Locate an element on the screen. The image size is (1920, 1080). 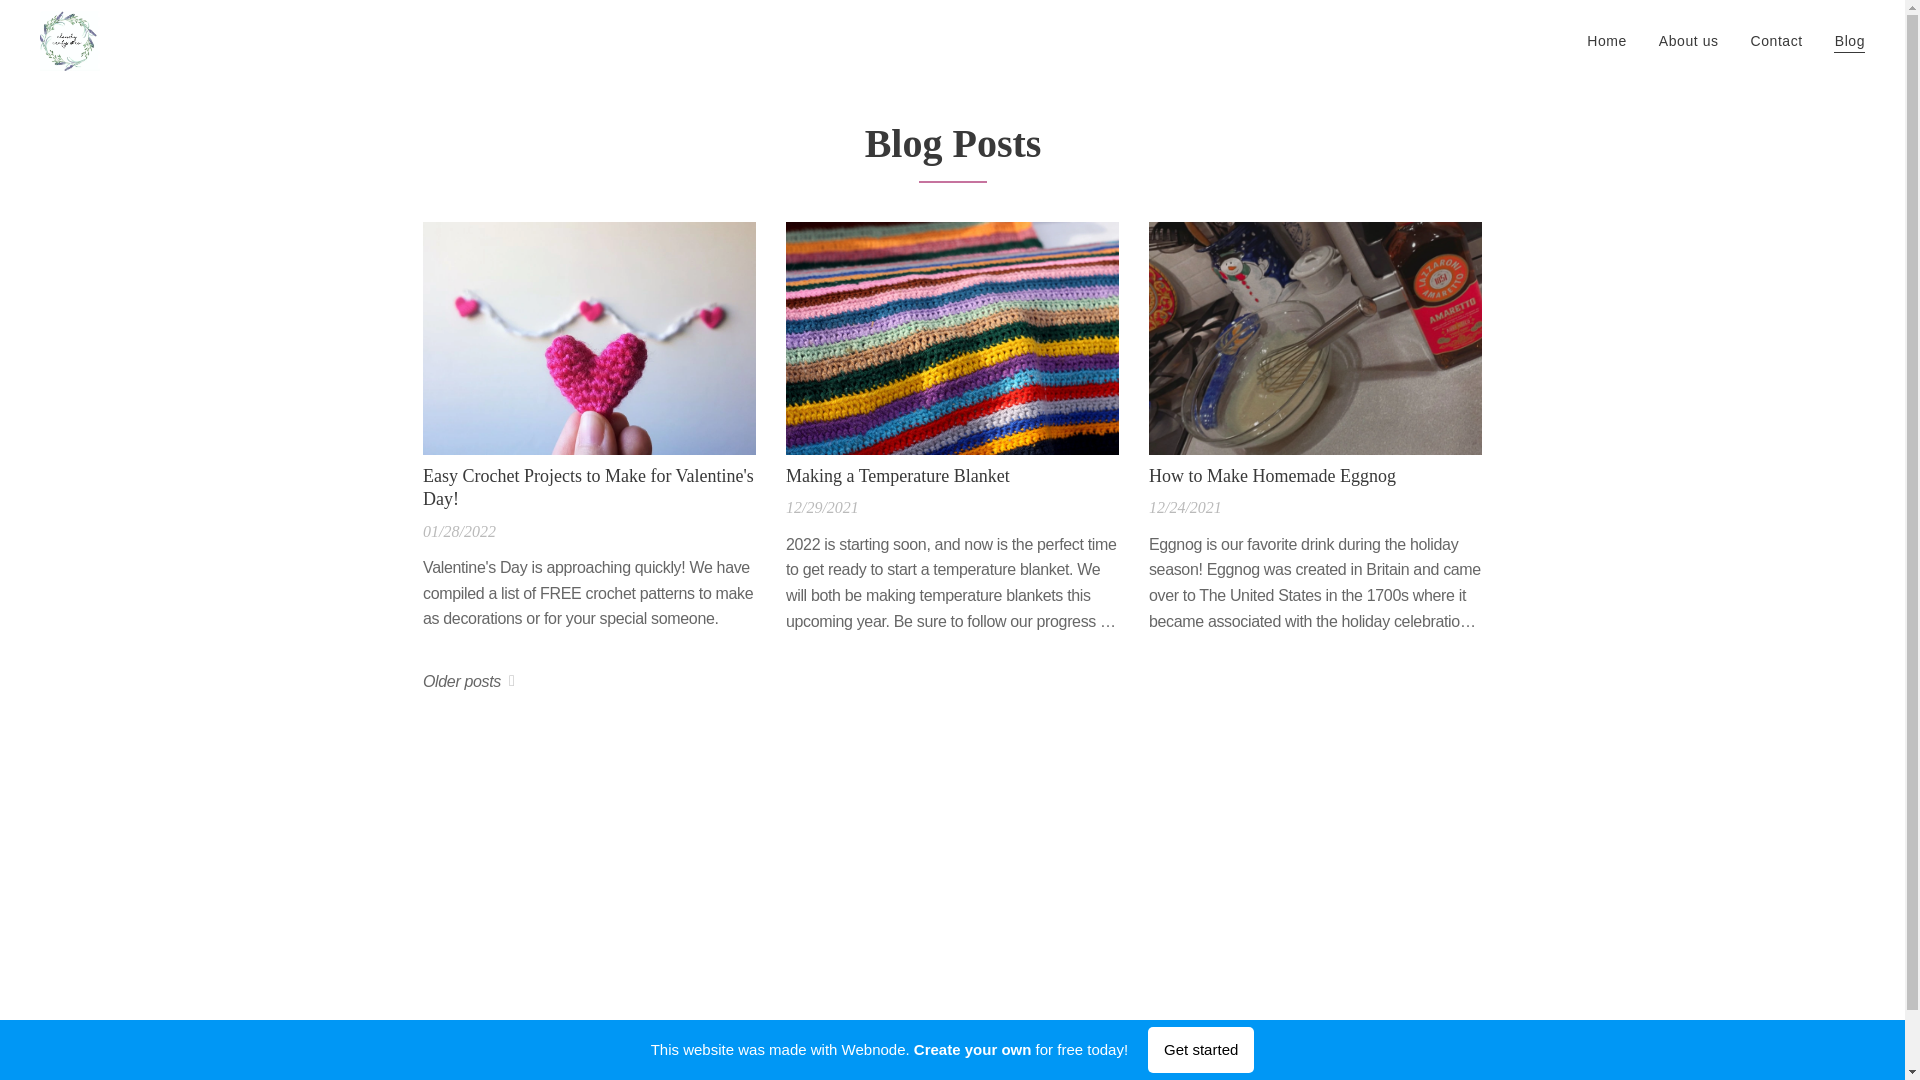
Blog is located at coordinates (1841, 40).